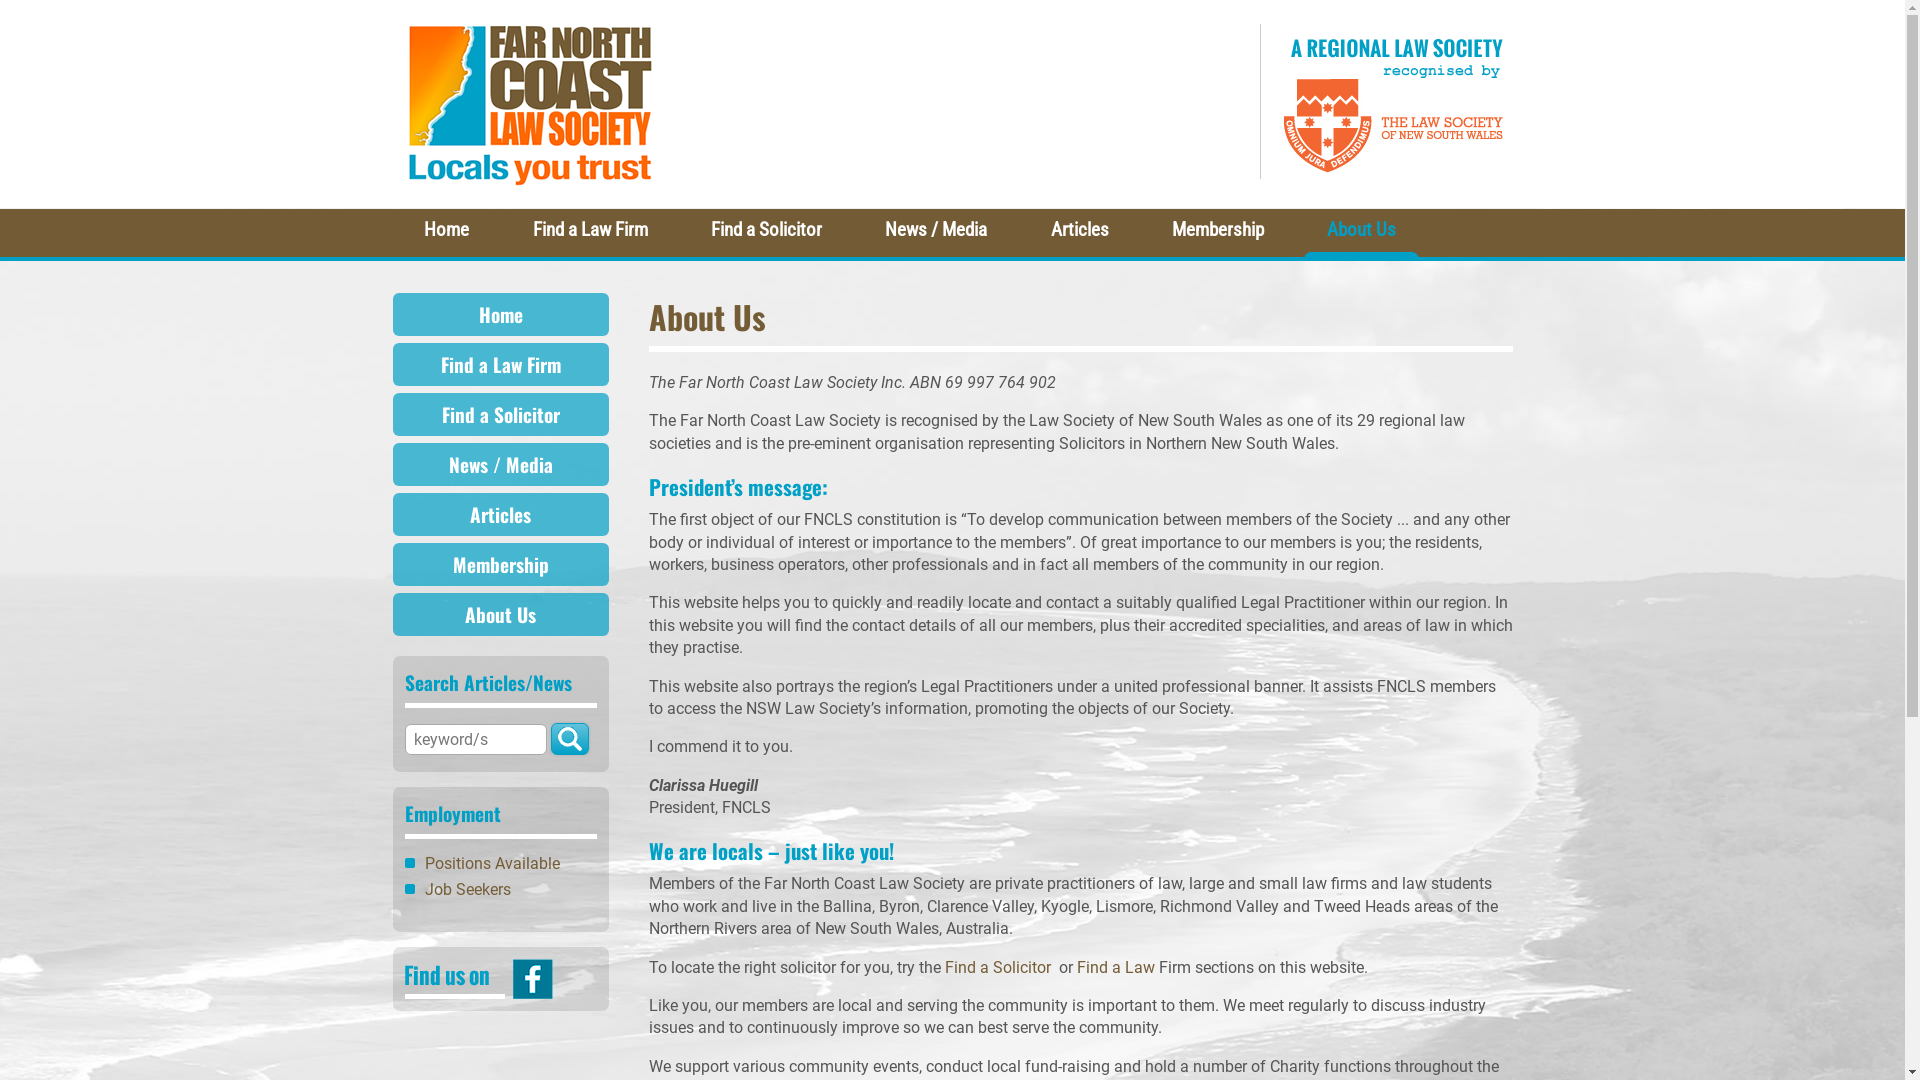  I want to click on About Us, so click(1362, 233).